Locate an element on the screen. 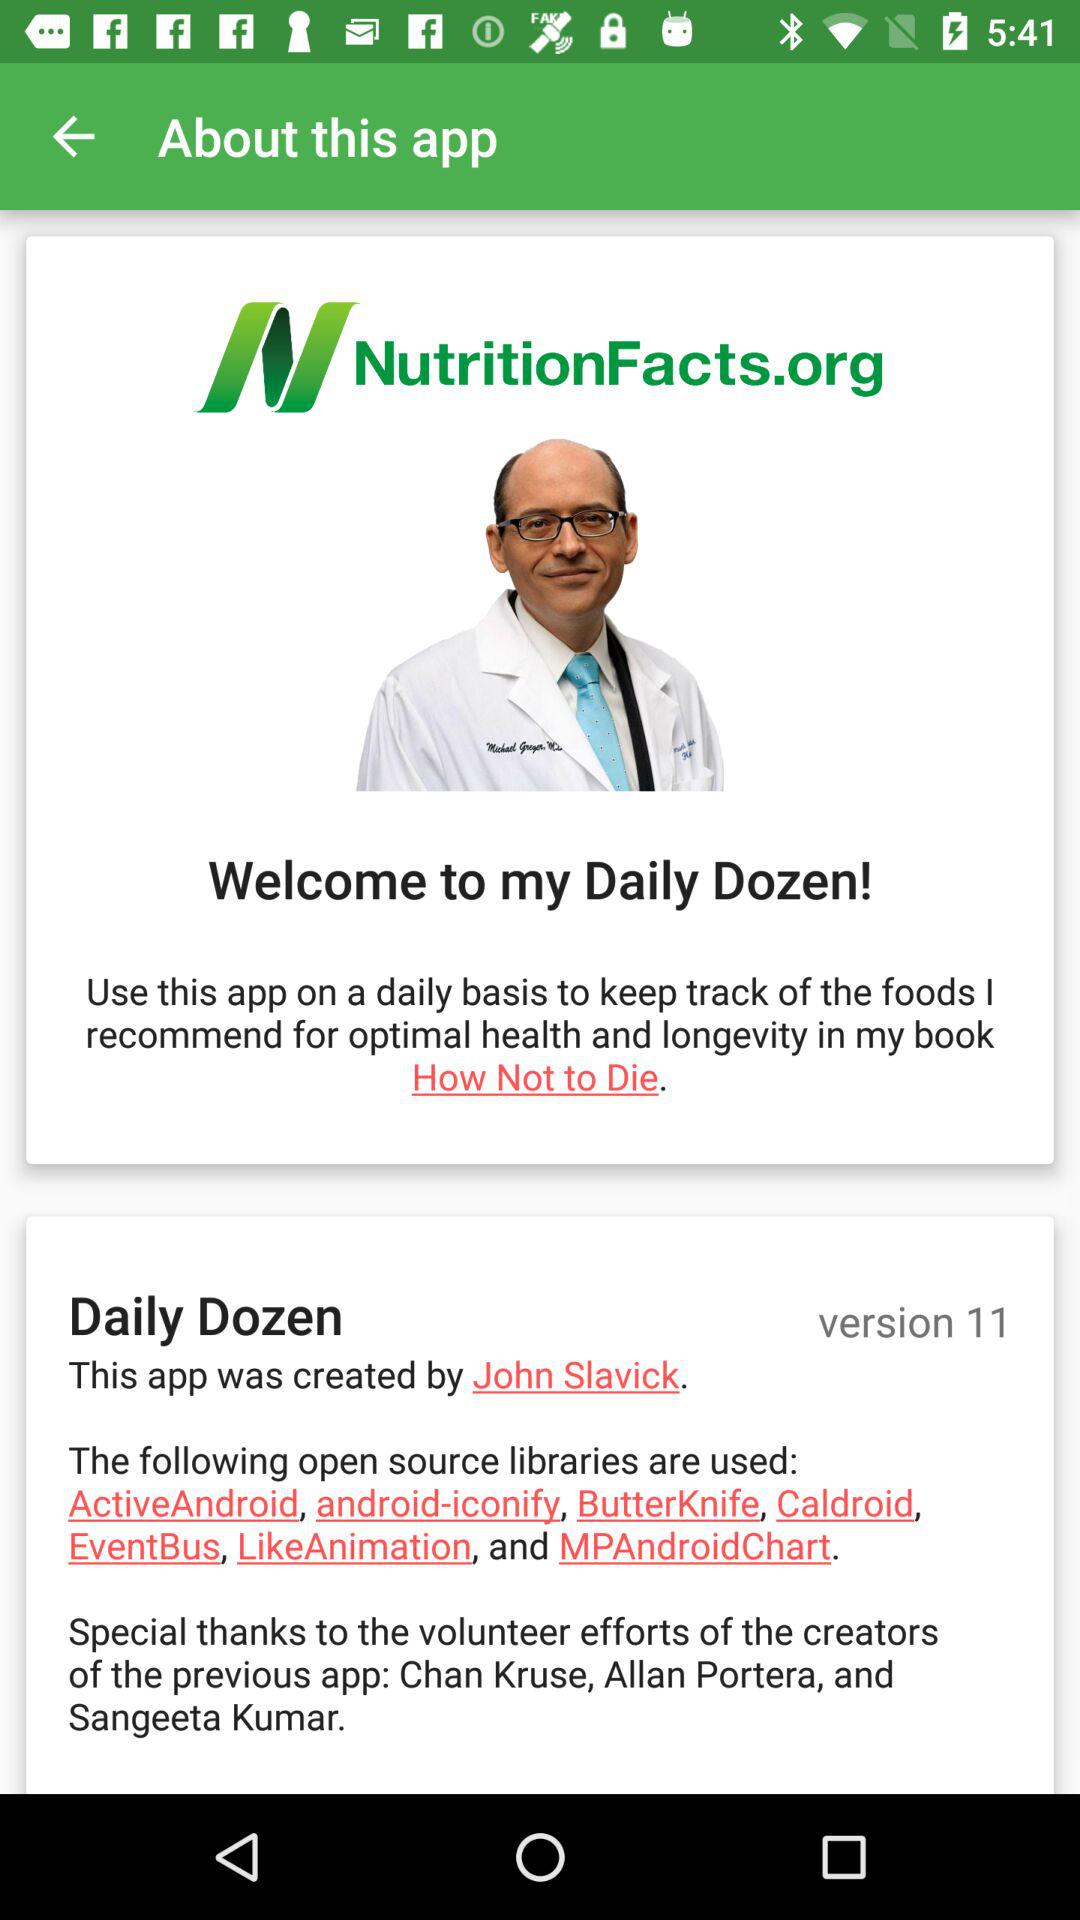 Image resolution: width=1080 pixels, height=1920 pixels. tap item next to the about this app app is located at coordinates (73, 136).